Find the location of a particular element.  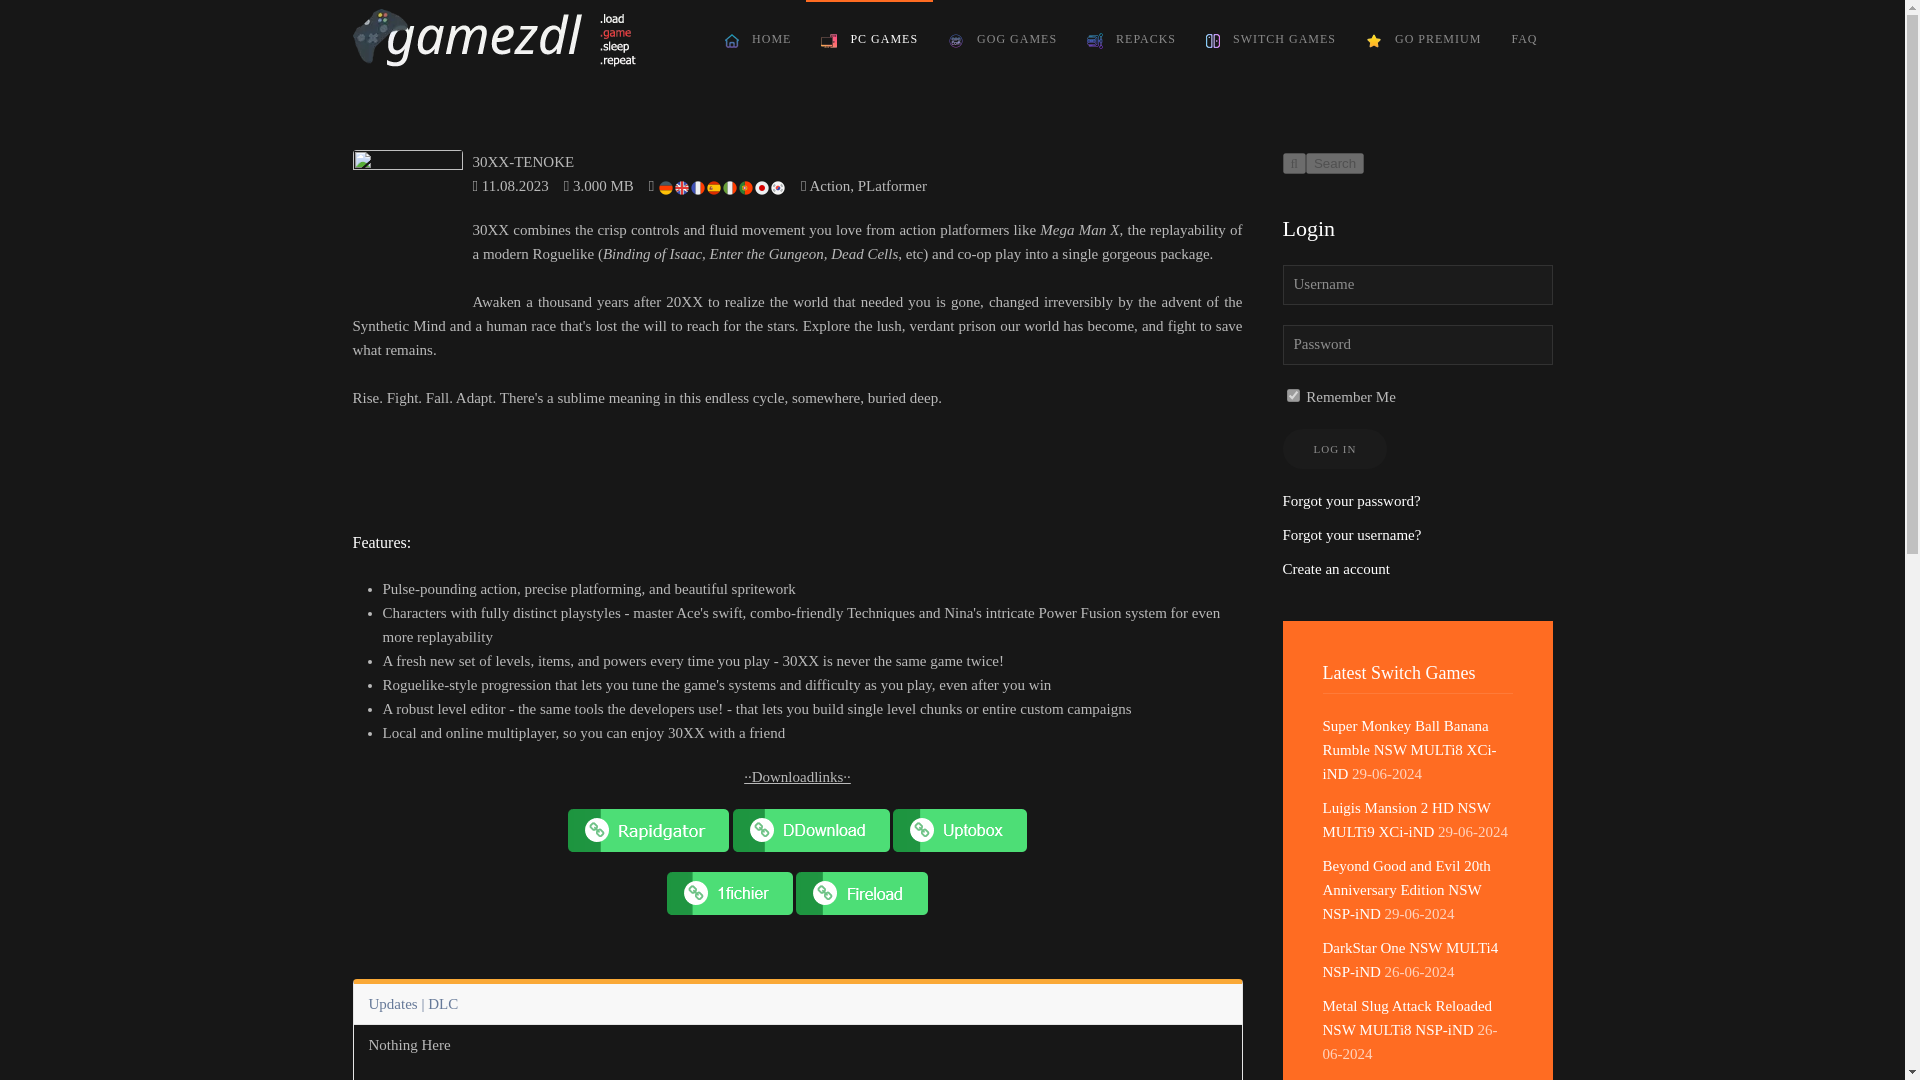

Create an account is located at coordinates (1335, 568).